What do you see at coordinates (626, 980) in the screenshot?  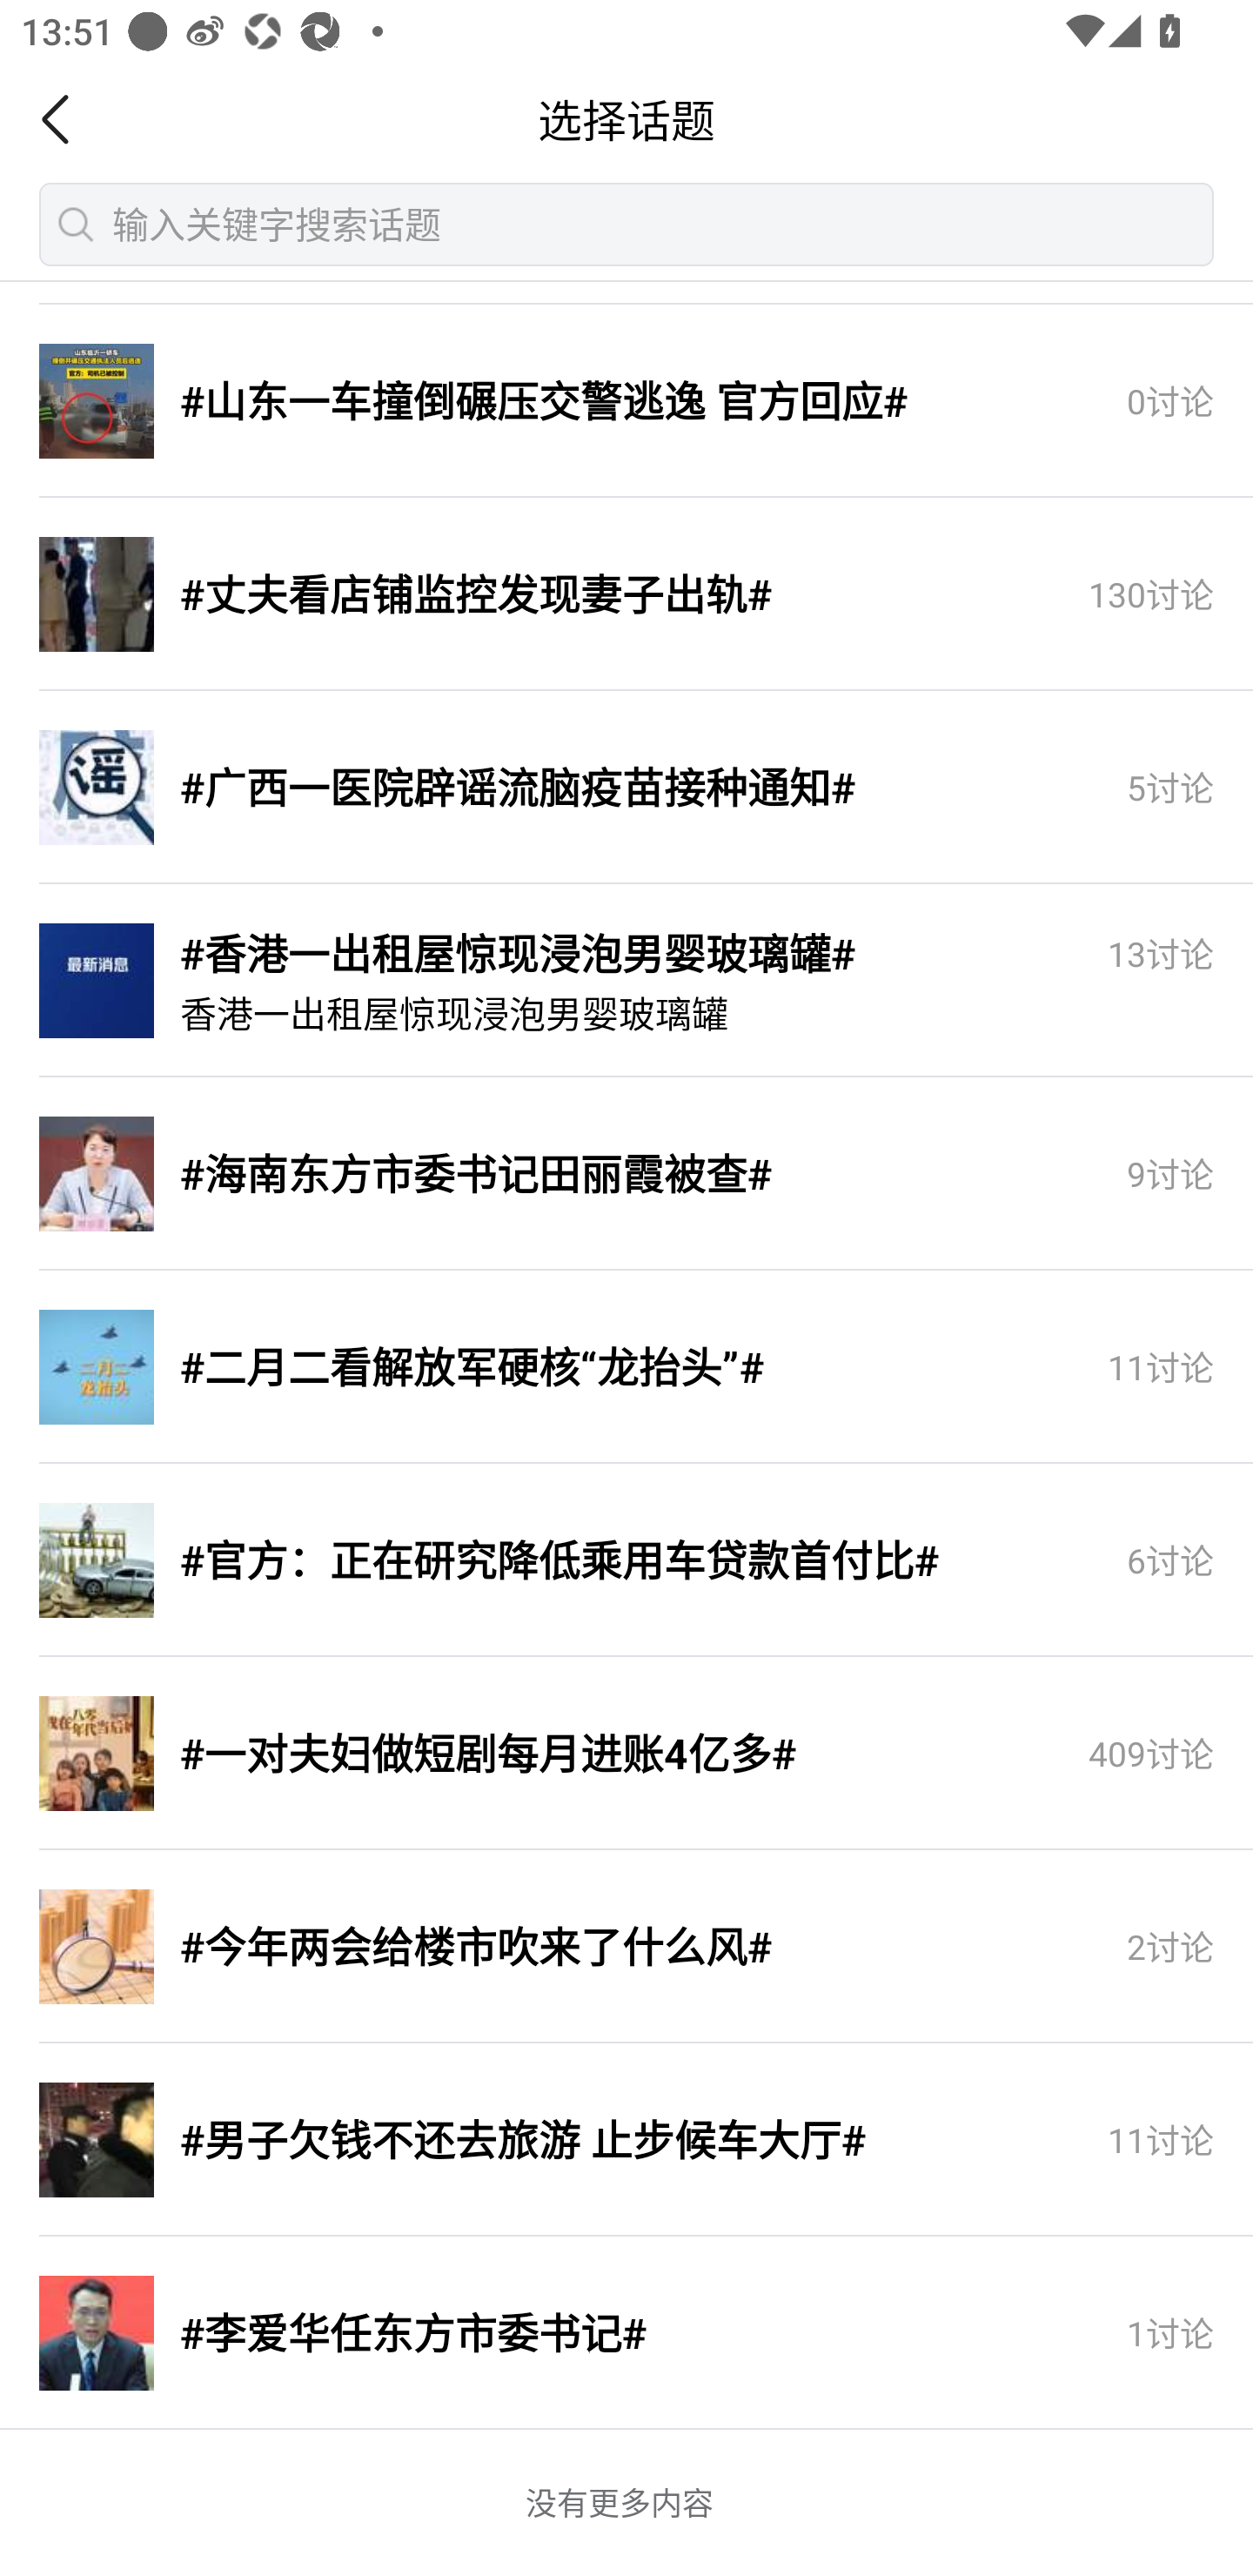 I see `#香港一出租屋惊现浸泡男婴玻璃罐# 13讨论 香港一出租屋惊现浸泡男婴玻璃罐` at bounding box center [626, 980].